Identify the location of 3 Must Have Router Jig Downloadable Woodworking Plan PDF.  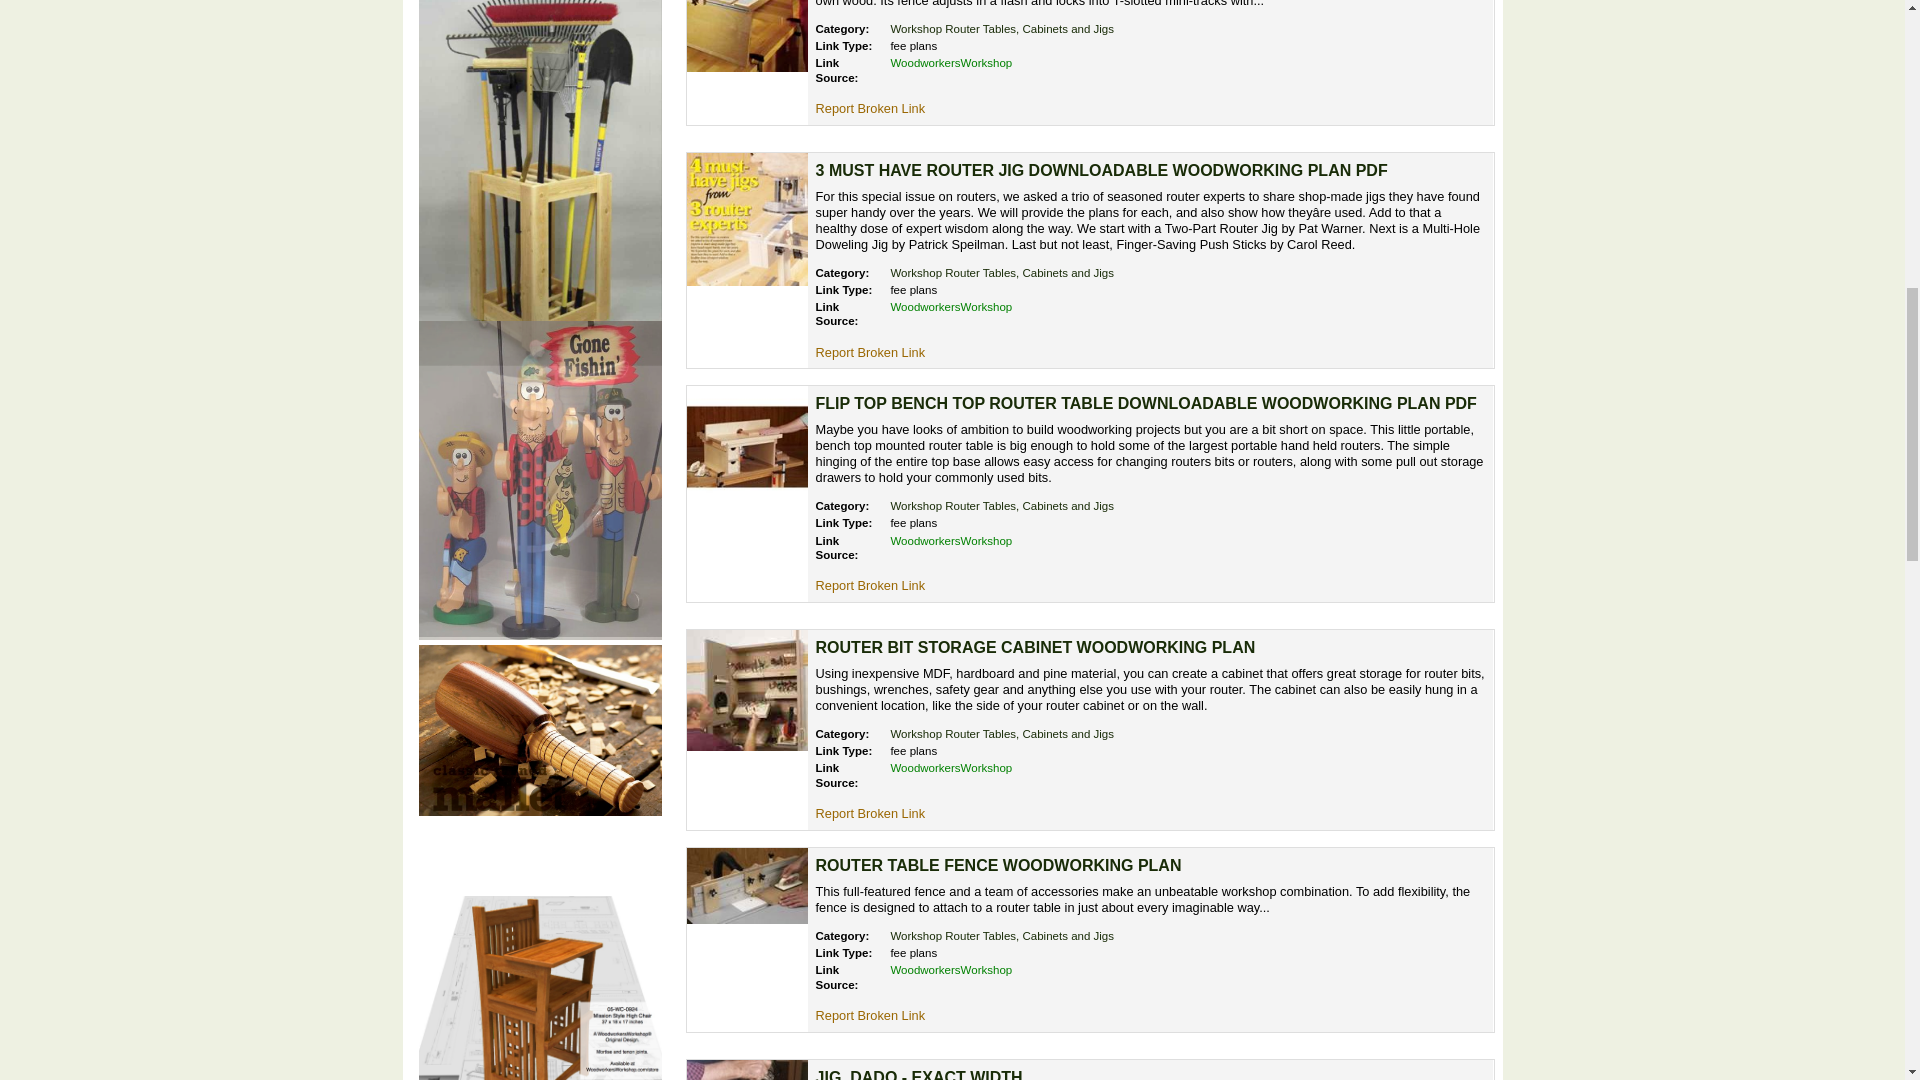
(746, 220).